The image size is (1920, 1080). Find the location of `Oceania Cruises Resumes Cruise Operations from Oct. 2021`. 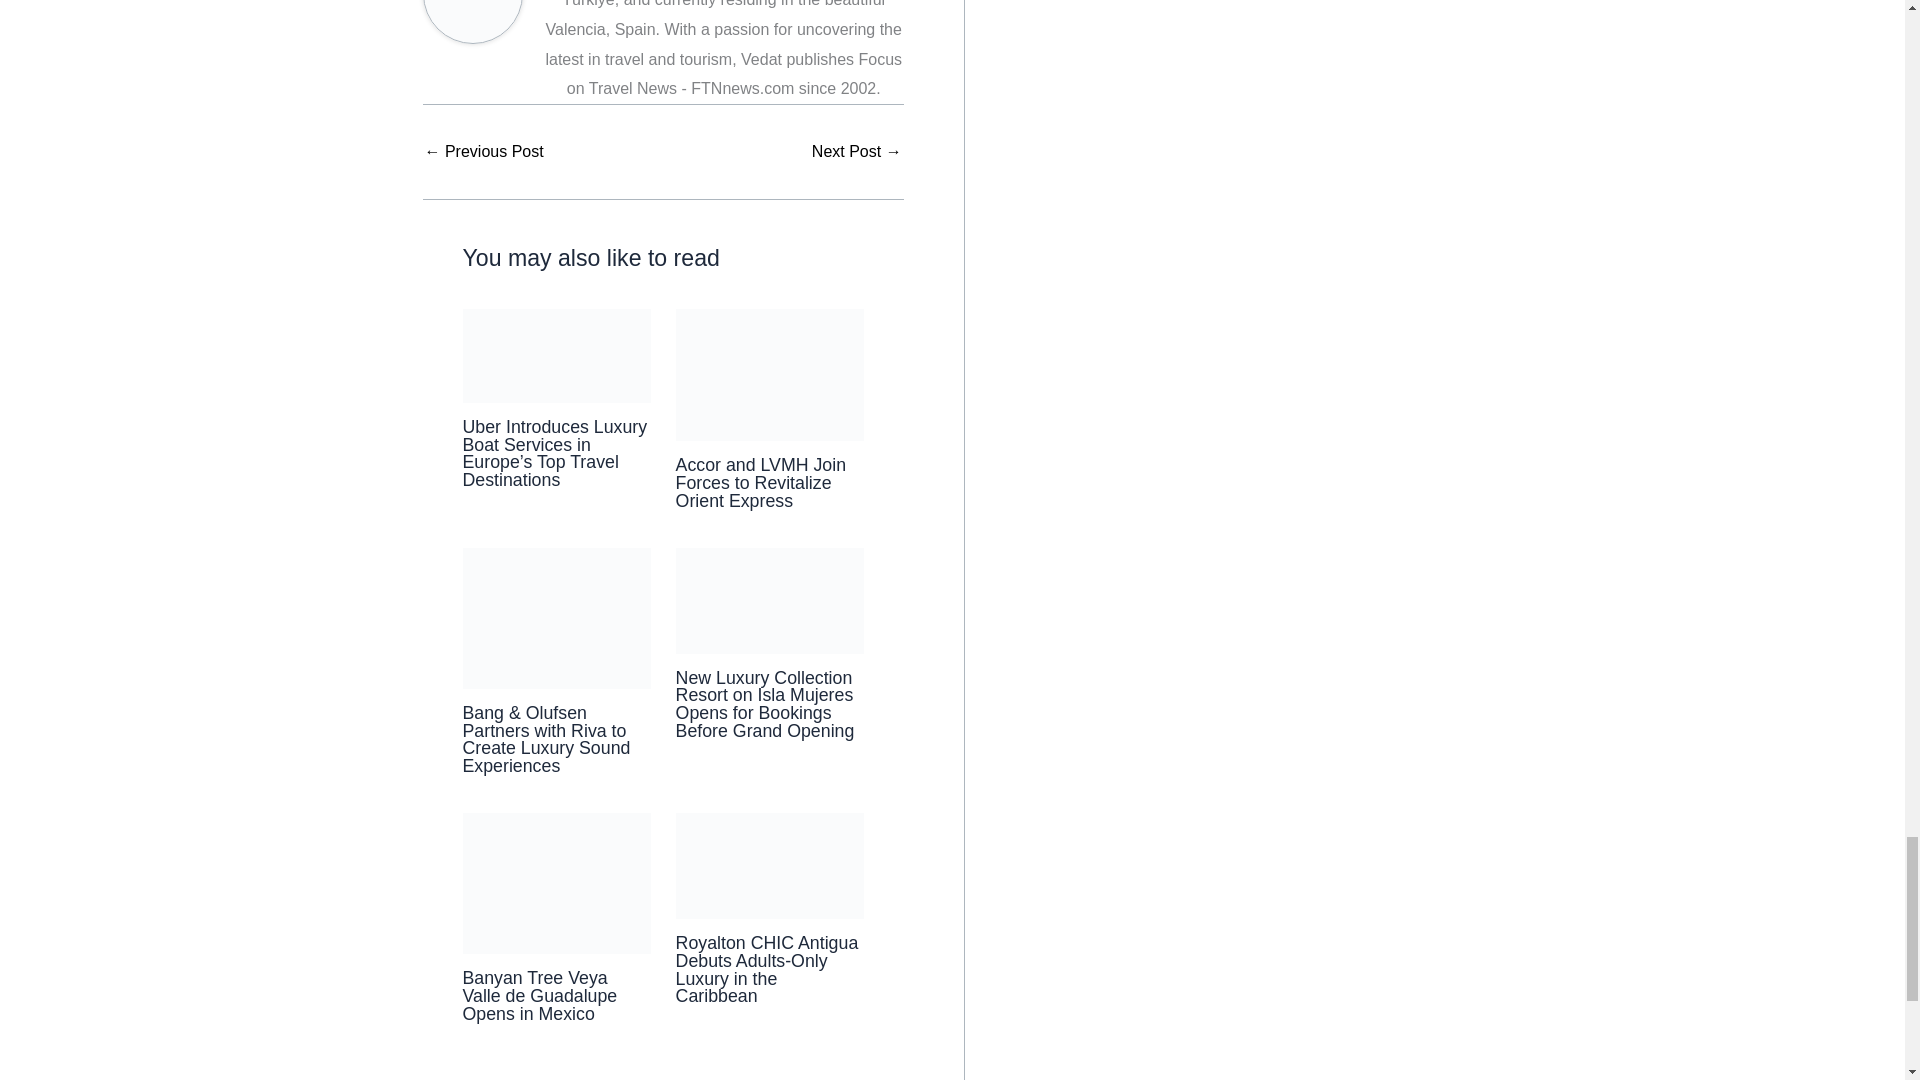

Oceania Cruises Resumes Cruise Operations from Oct. 2021 is located at coordinates (484, 151).